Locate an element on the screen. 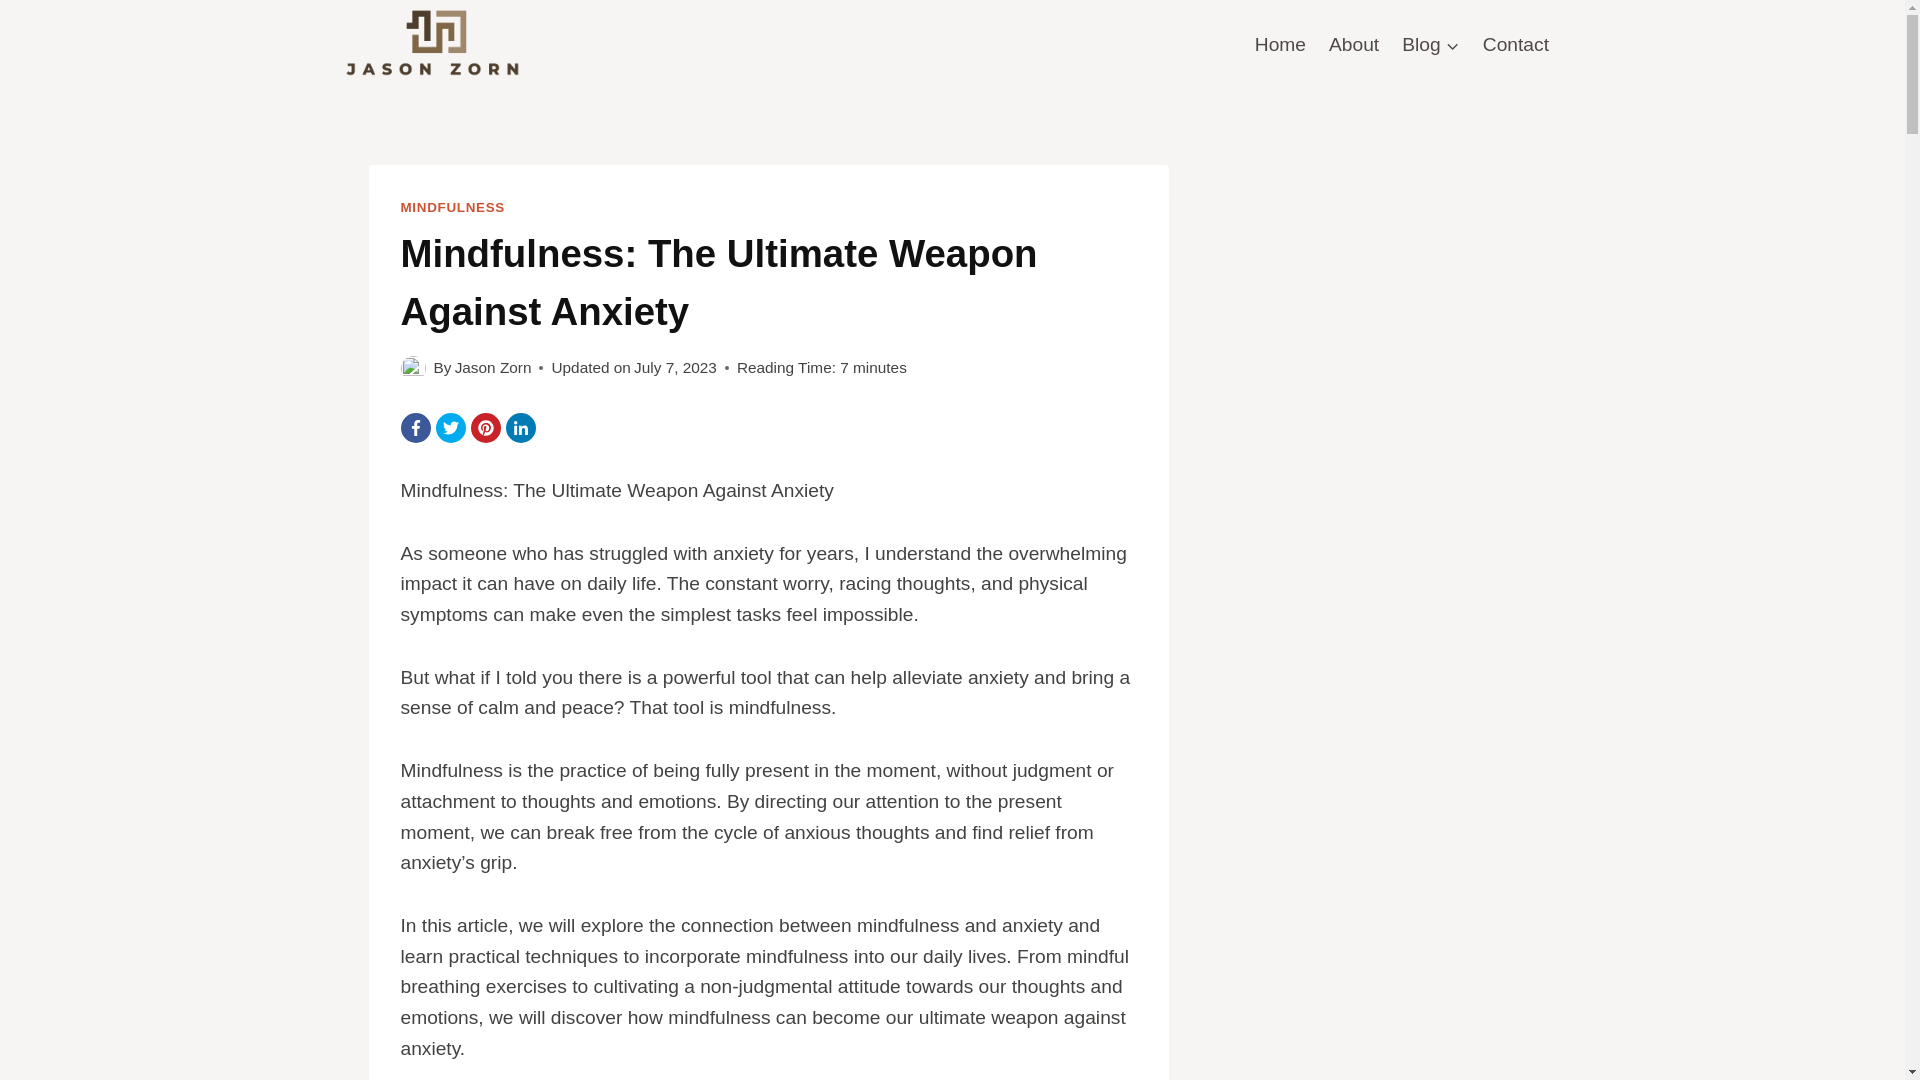 This screenshot has width=1920, height=1080. About is located at coordinates (1354, 45).